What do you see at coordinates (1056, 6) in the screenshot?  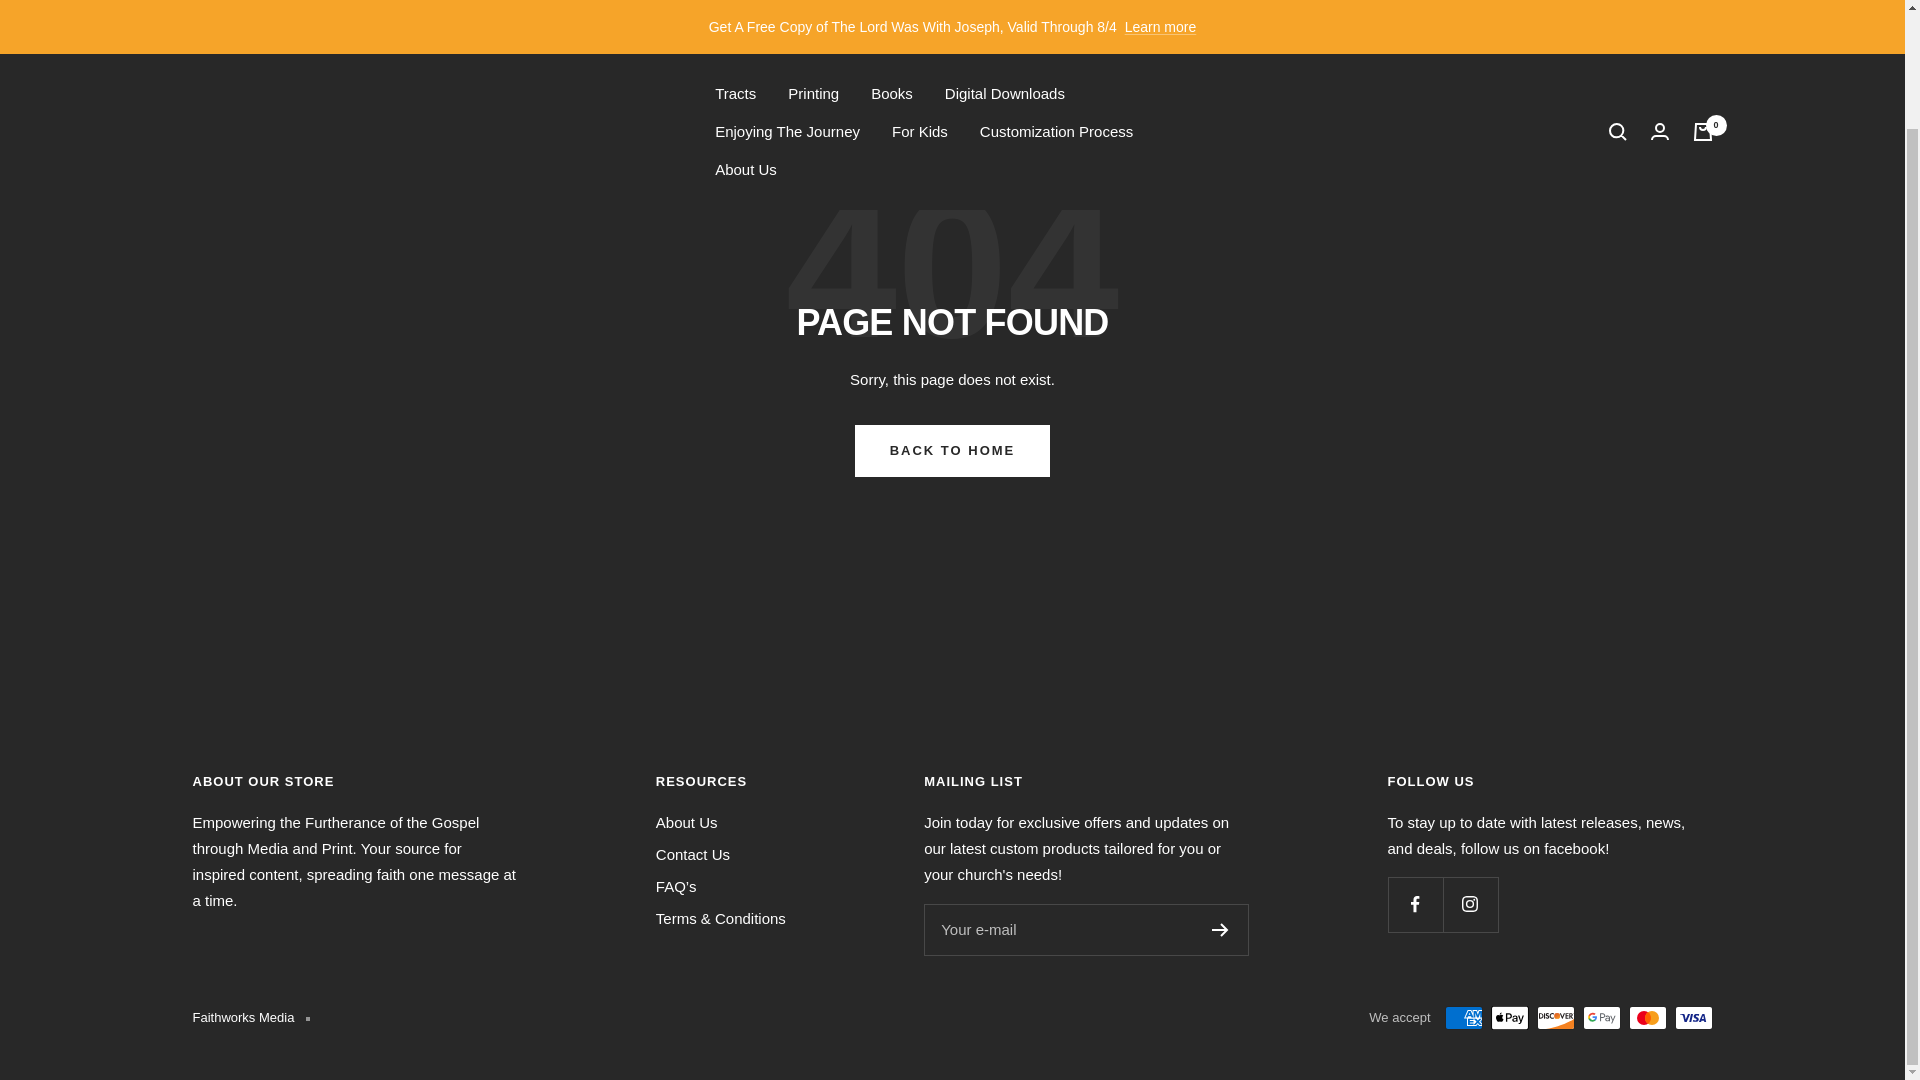 I see `Customization Process` at bounding box center [1056, 6].